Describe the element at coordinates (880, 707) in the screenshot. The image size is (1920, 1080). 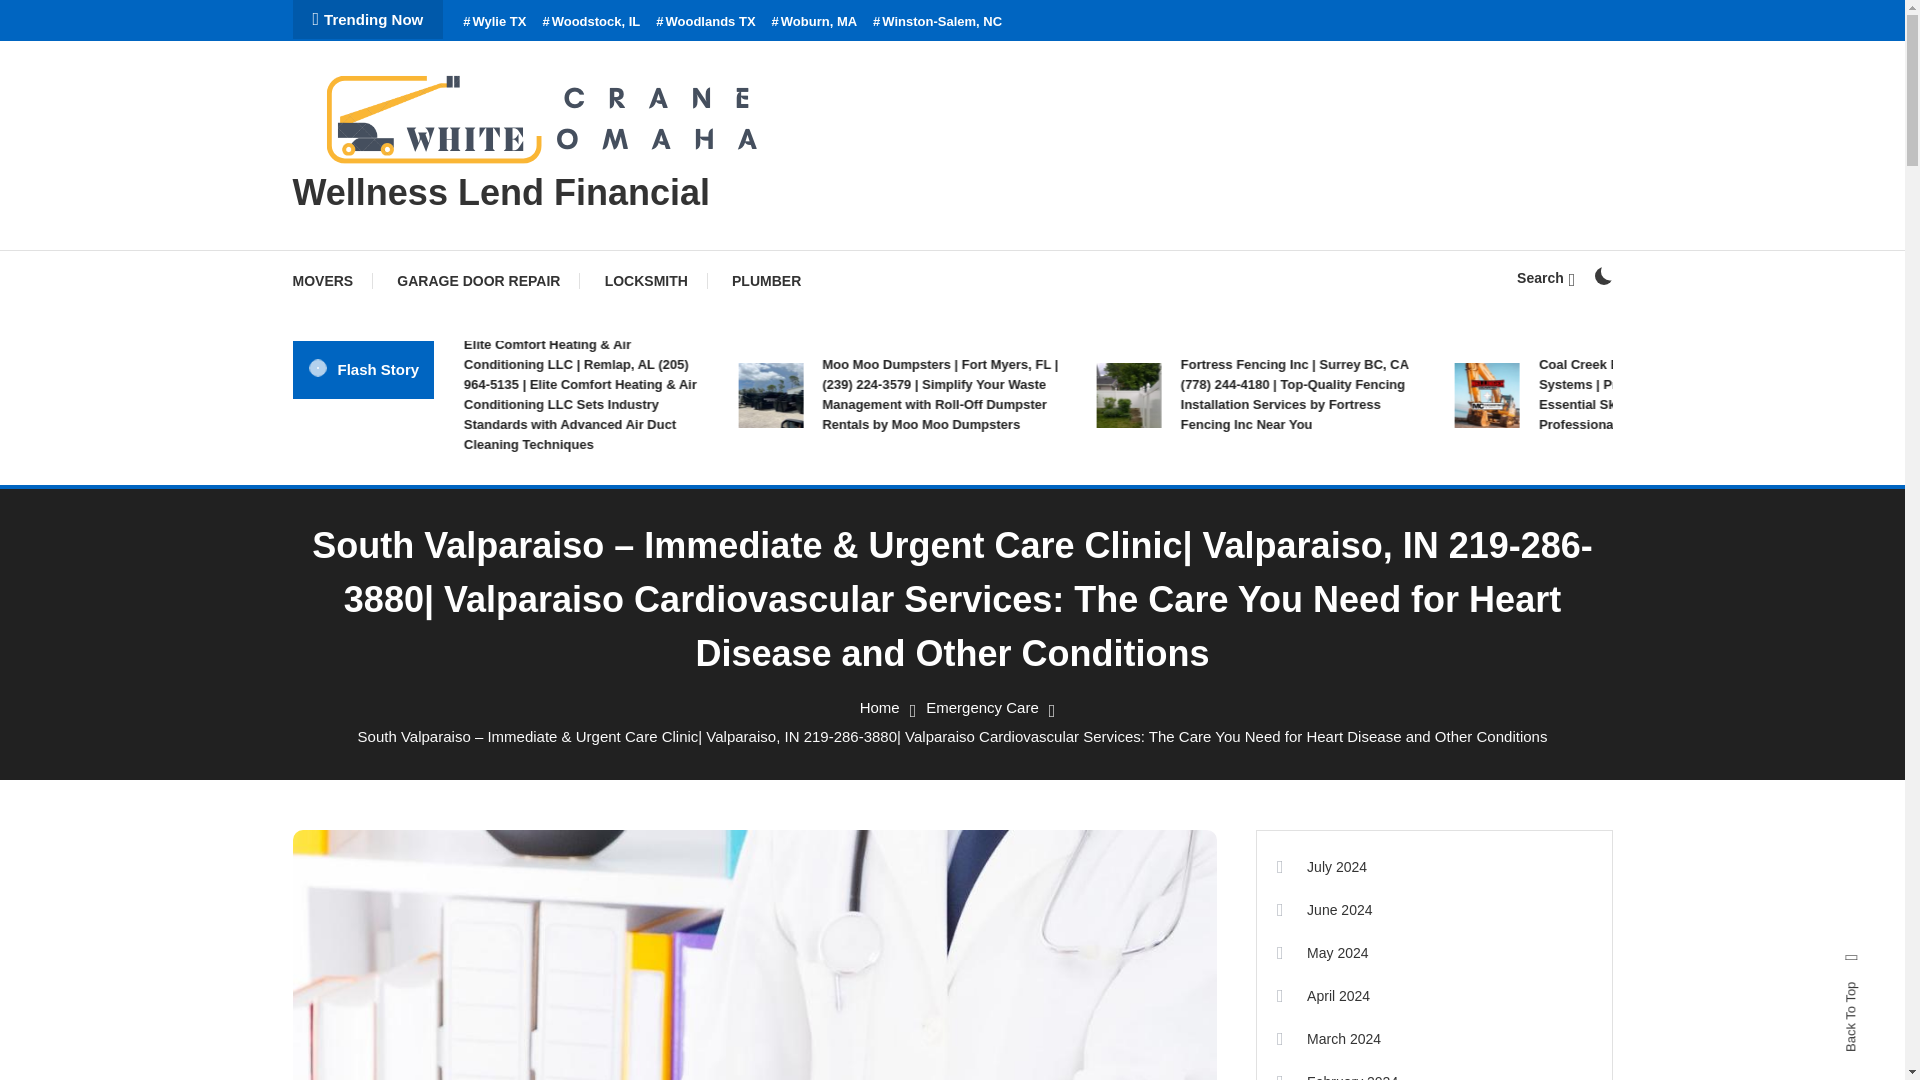
I see `Home` at that location.